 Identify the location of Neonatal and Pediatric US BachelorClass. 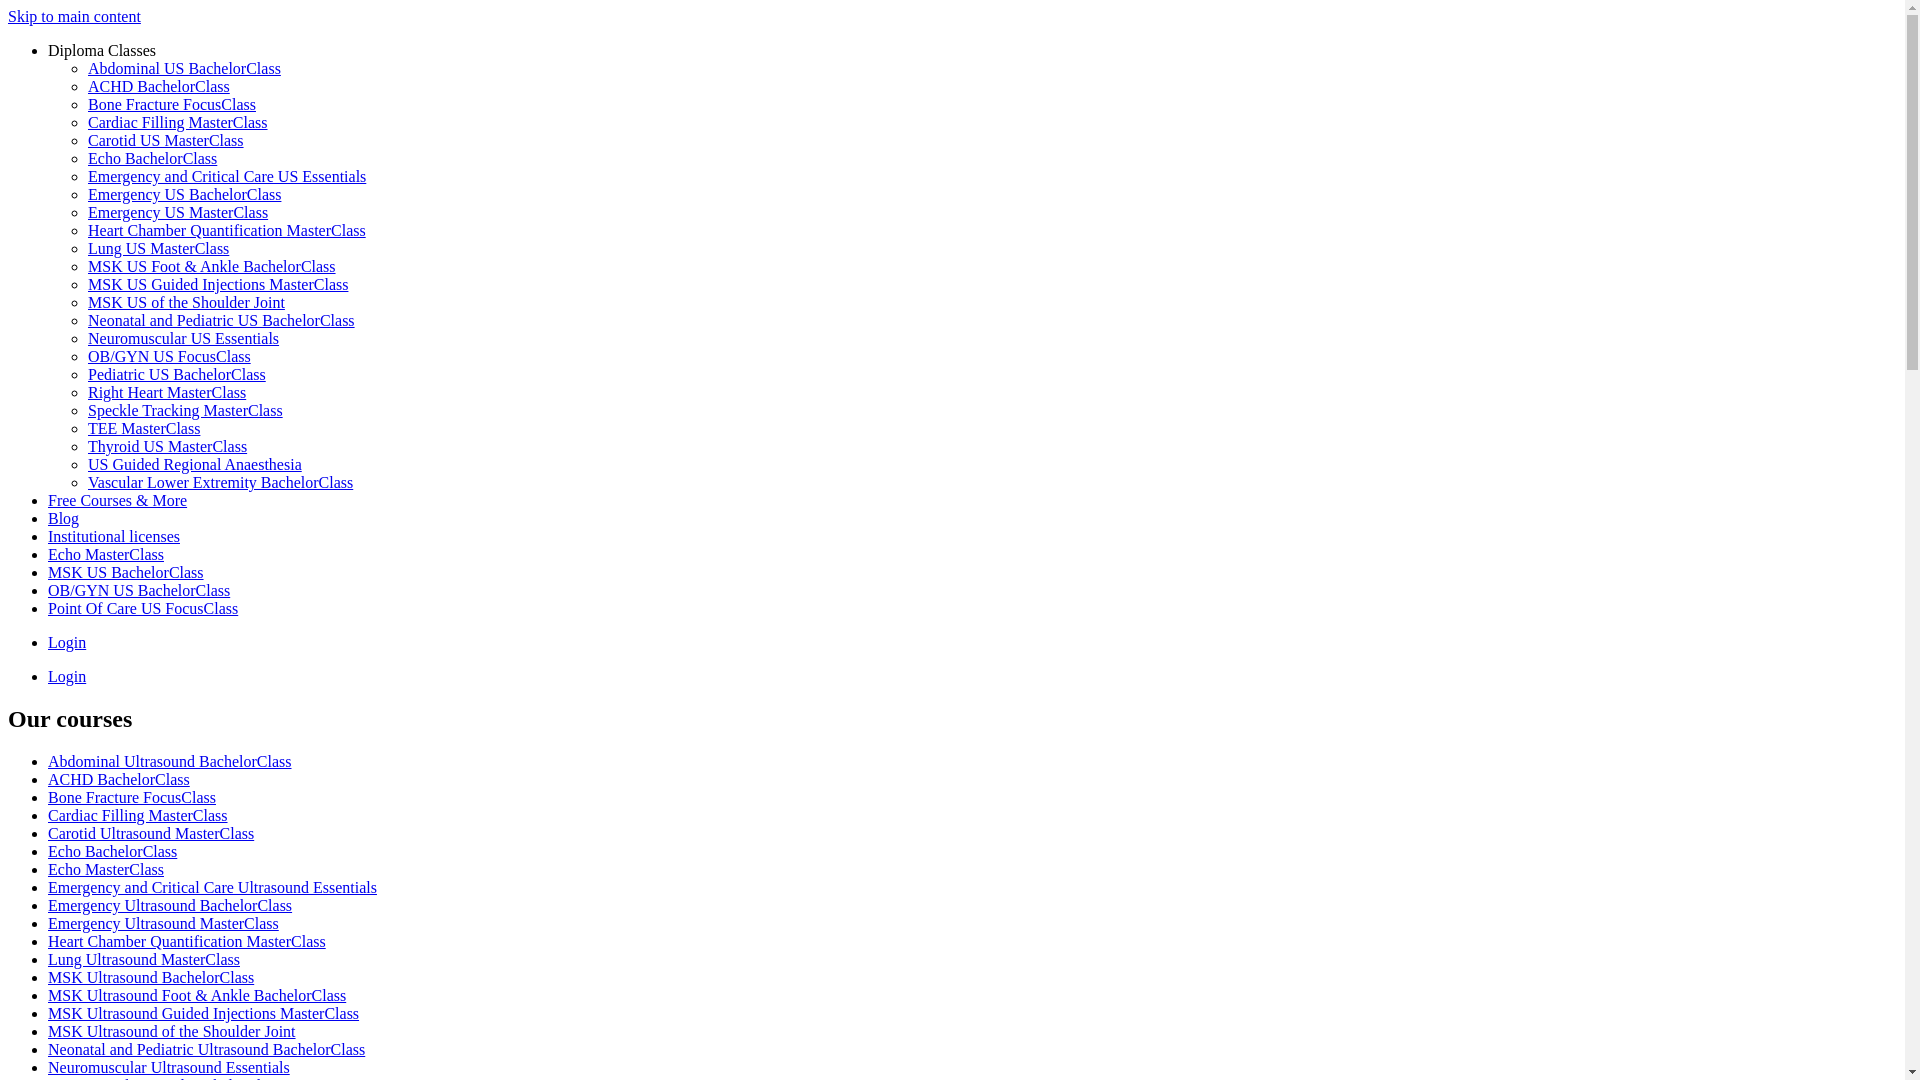
(222, 320).